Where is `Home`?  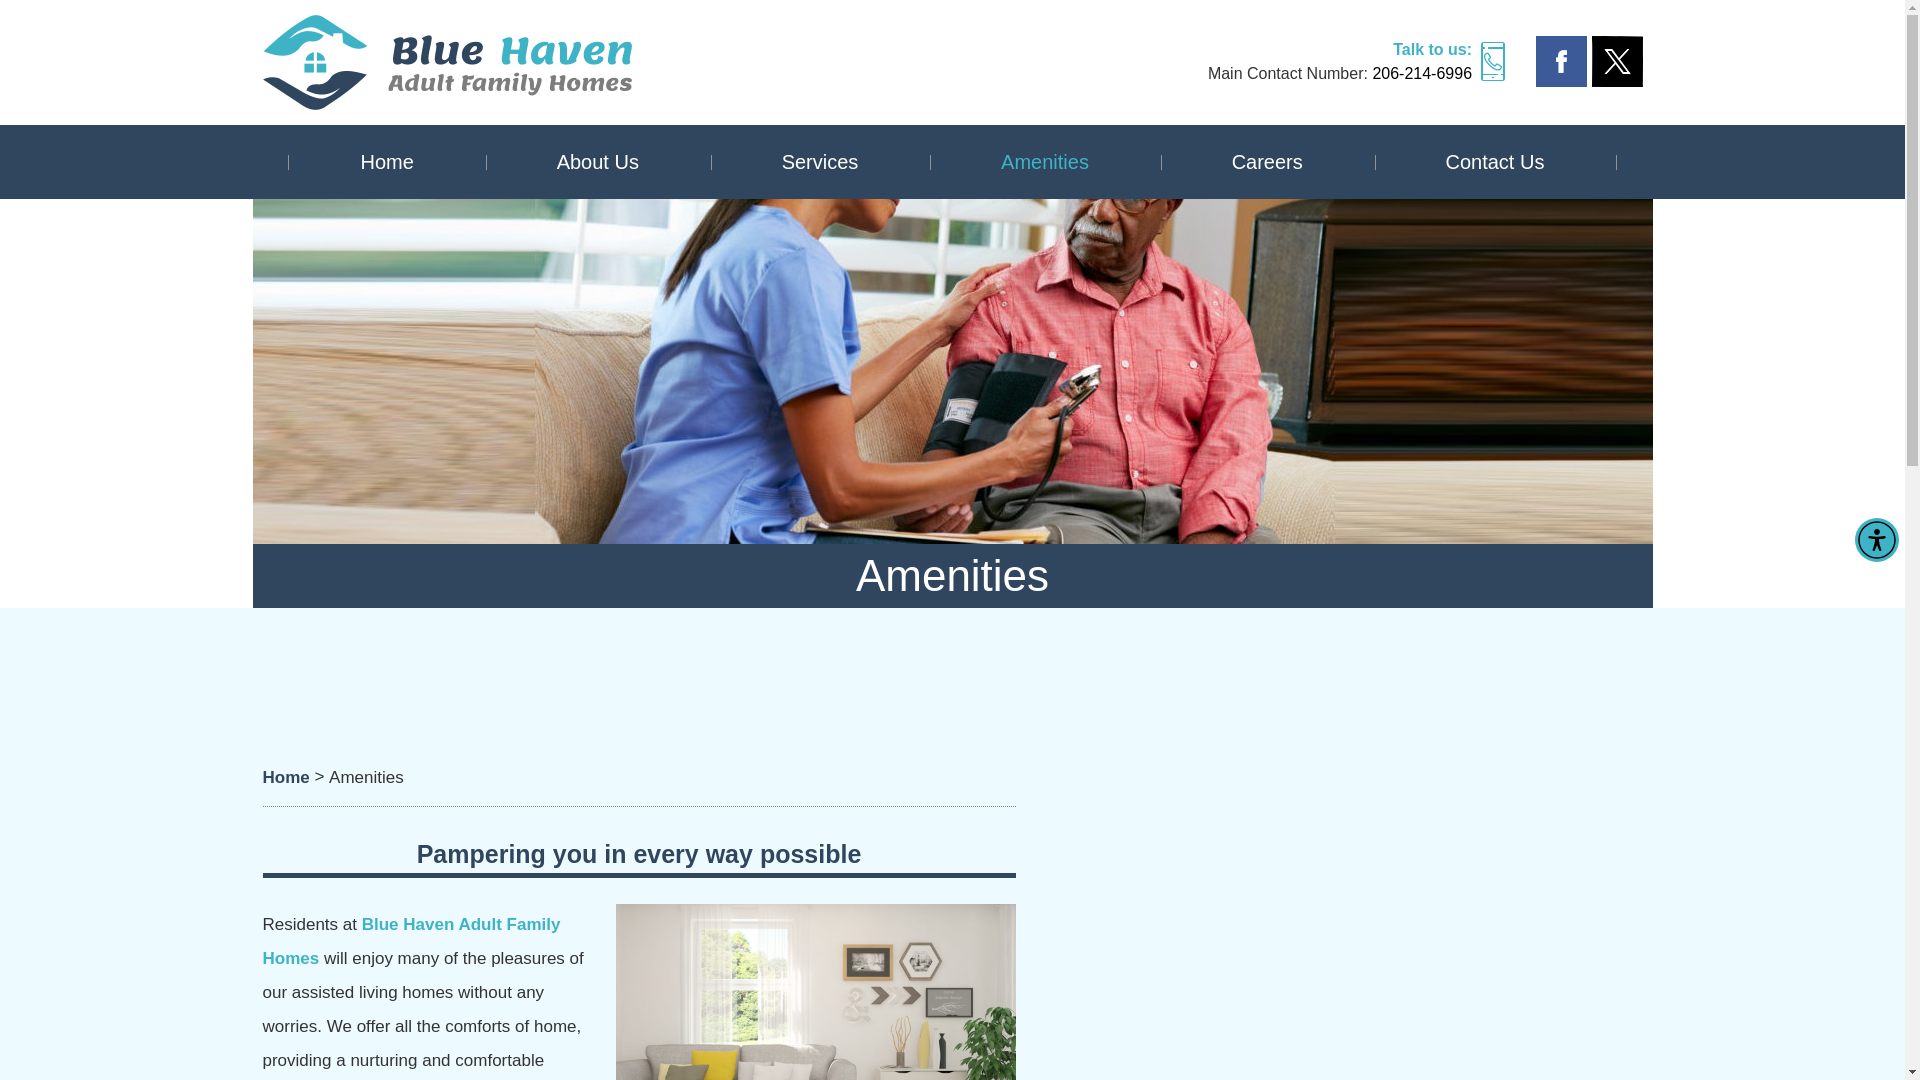
Home is located at coordinates (387, 162).